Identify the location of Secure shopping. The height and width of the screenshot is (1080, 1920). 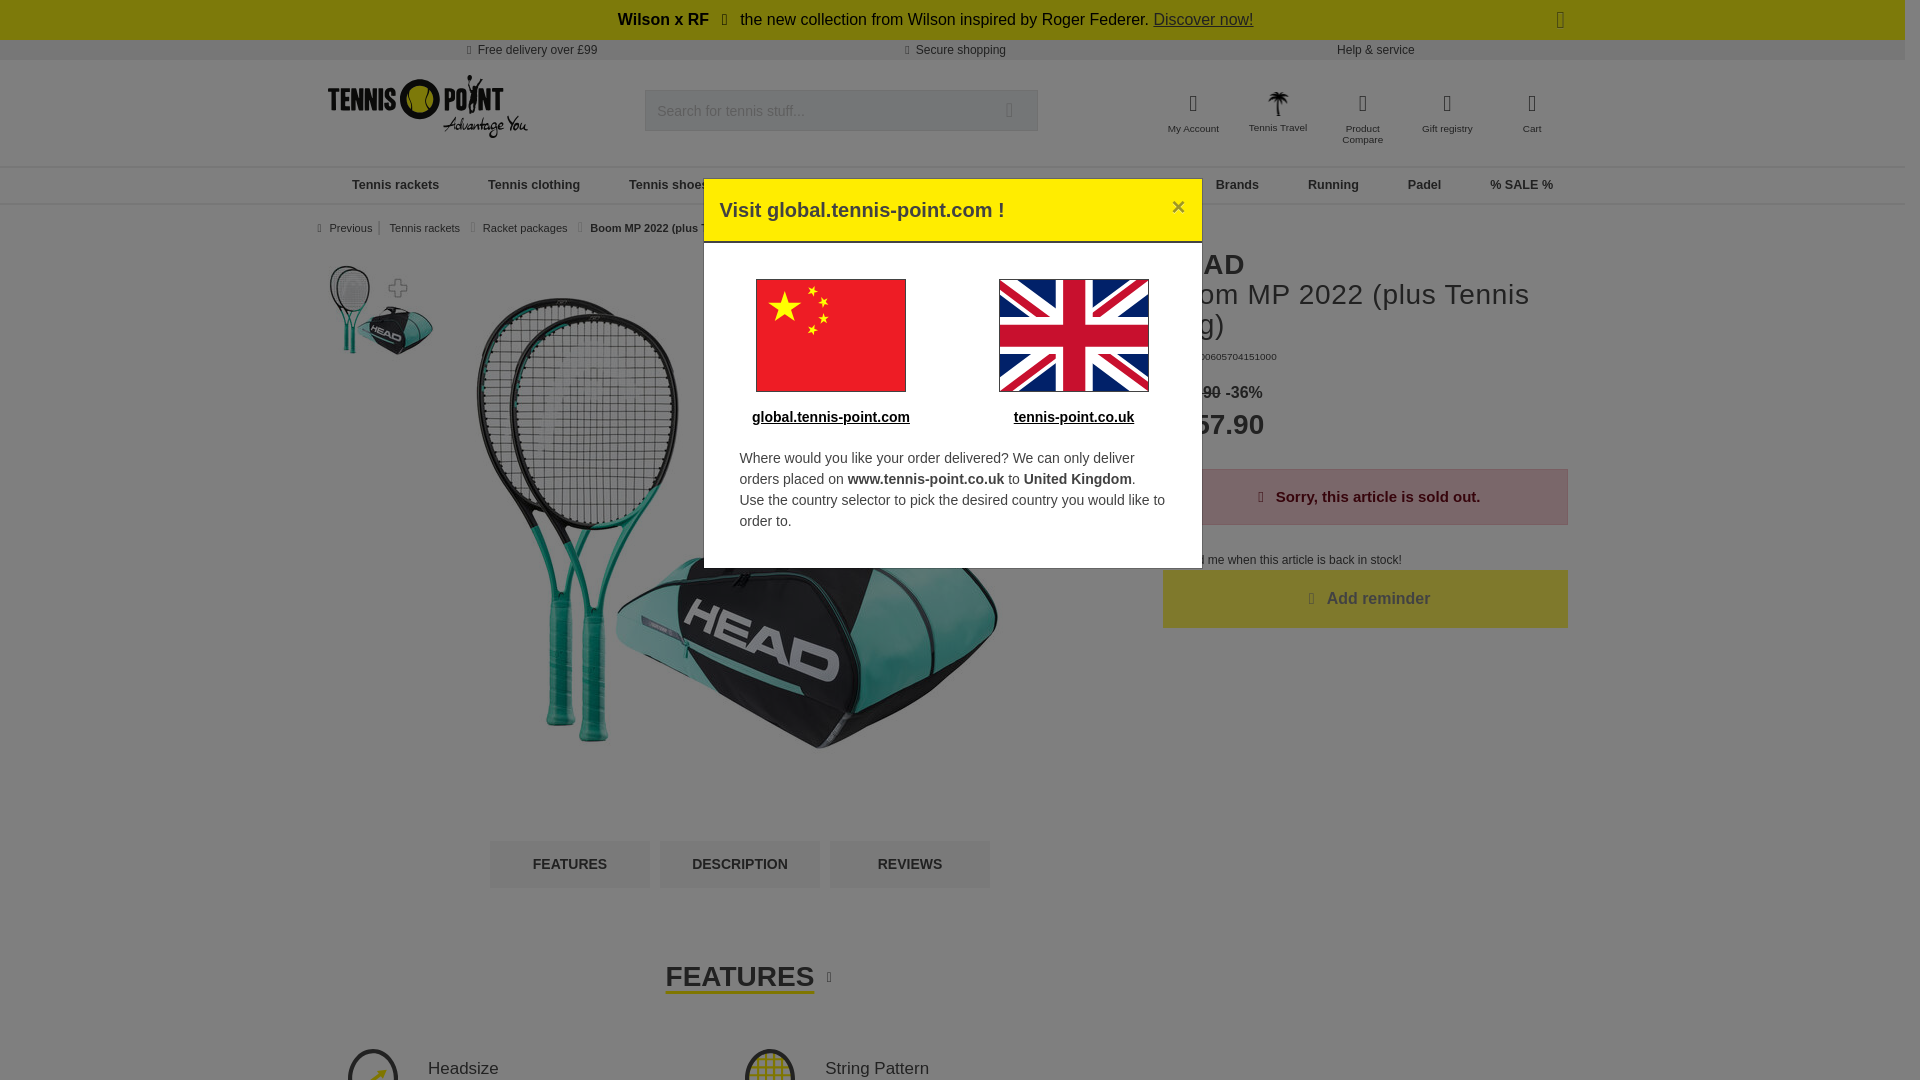
(952, 50).